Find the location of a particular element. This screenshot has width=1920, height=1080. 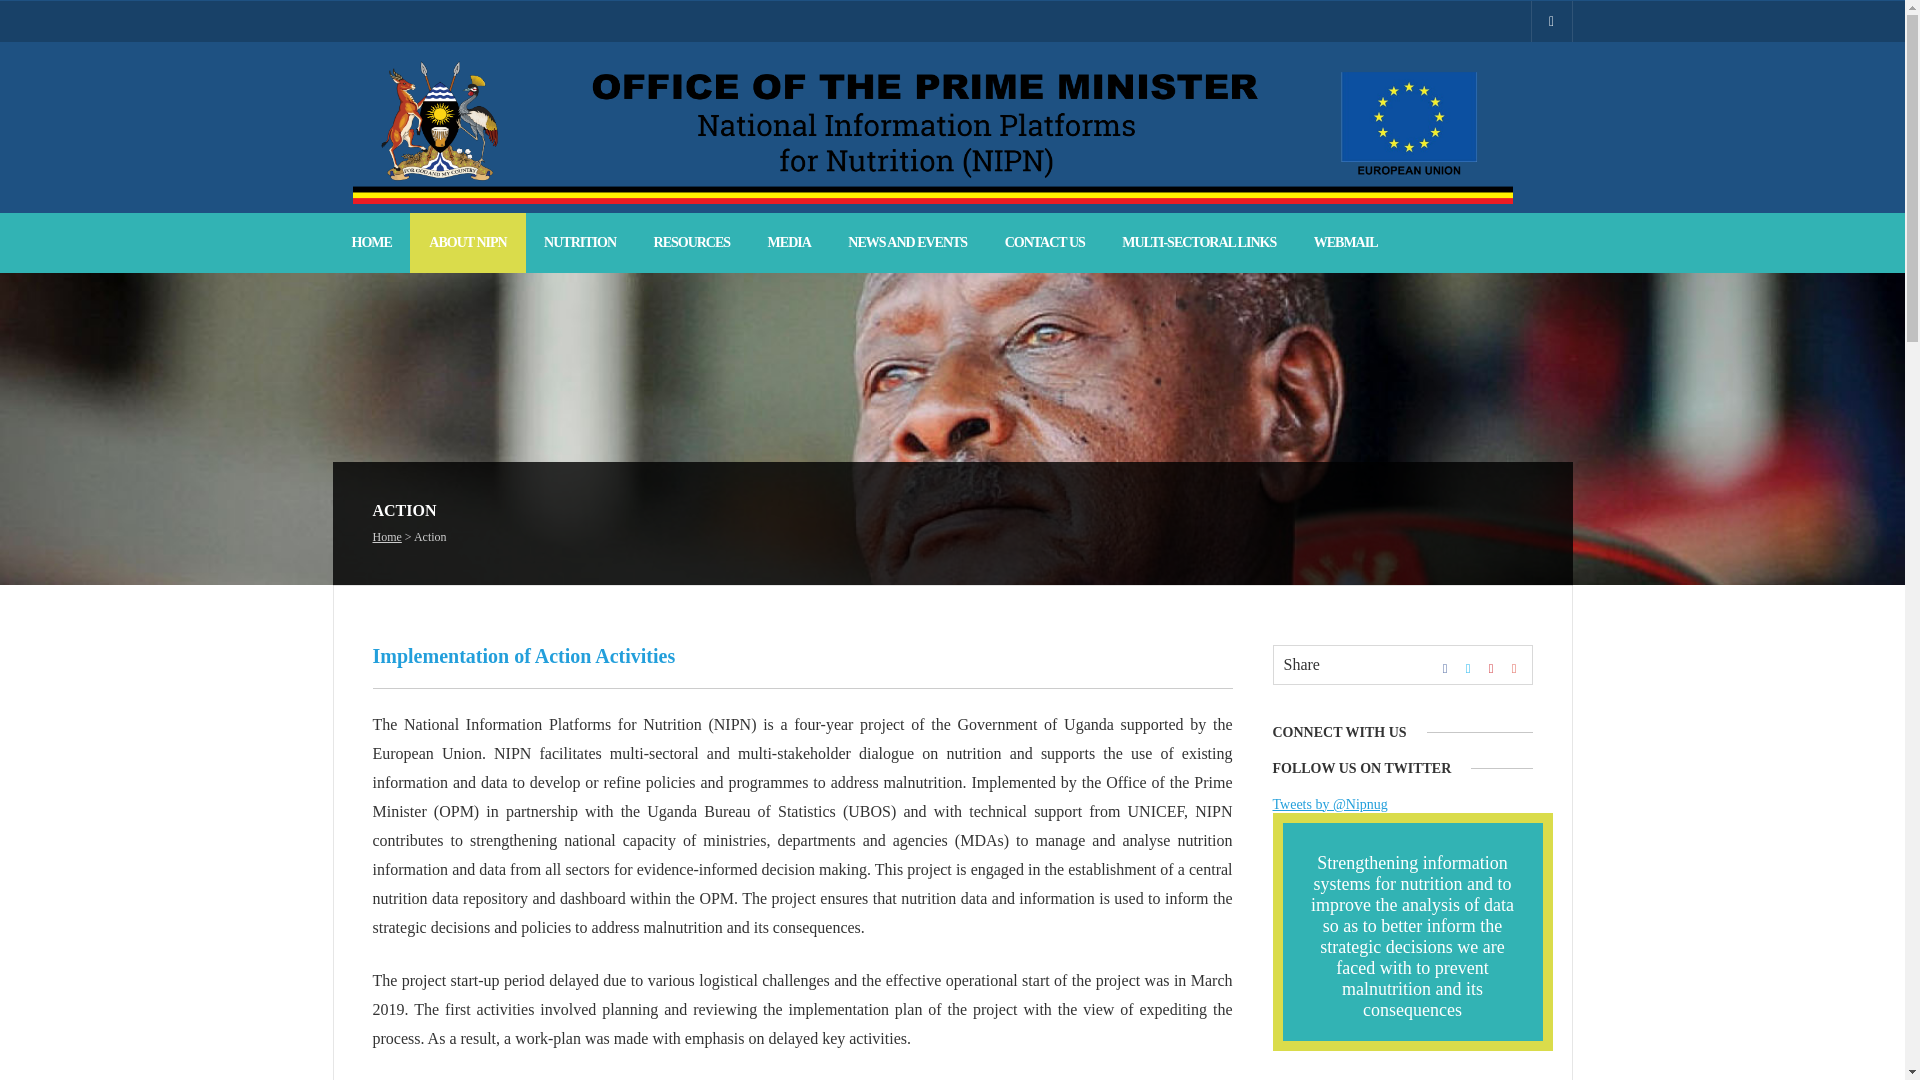

Search is located at coordinates (30, 10).